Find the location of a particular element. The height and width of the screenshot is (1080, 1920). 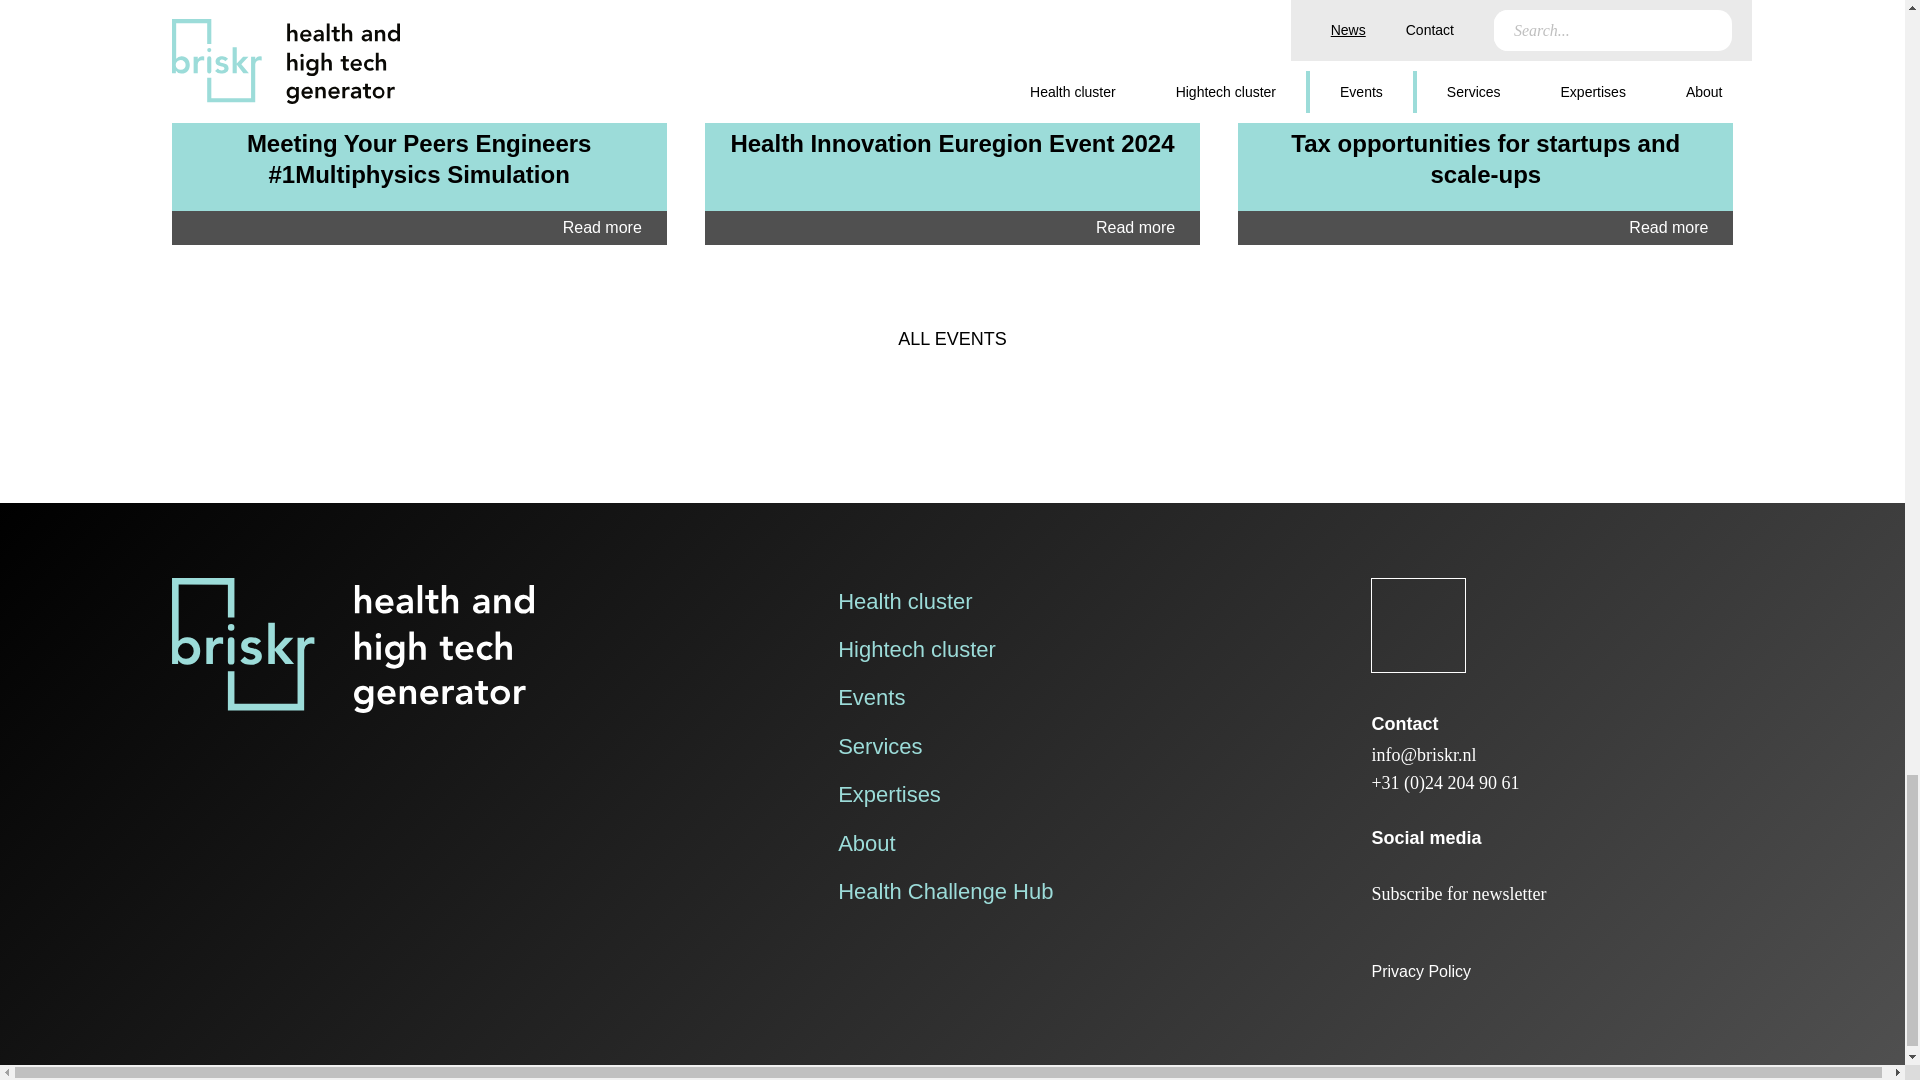

Subscribe for newsletter is located at coordinates (1458, 894).